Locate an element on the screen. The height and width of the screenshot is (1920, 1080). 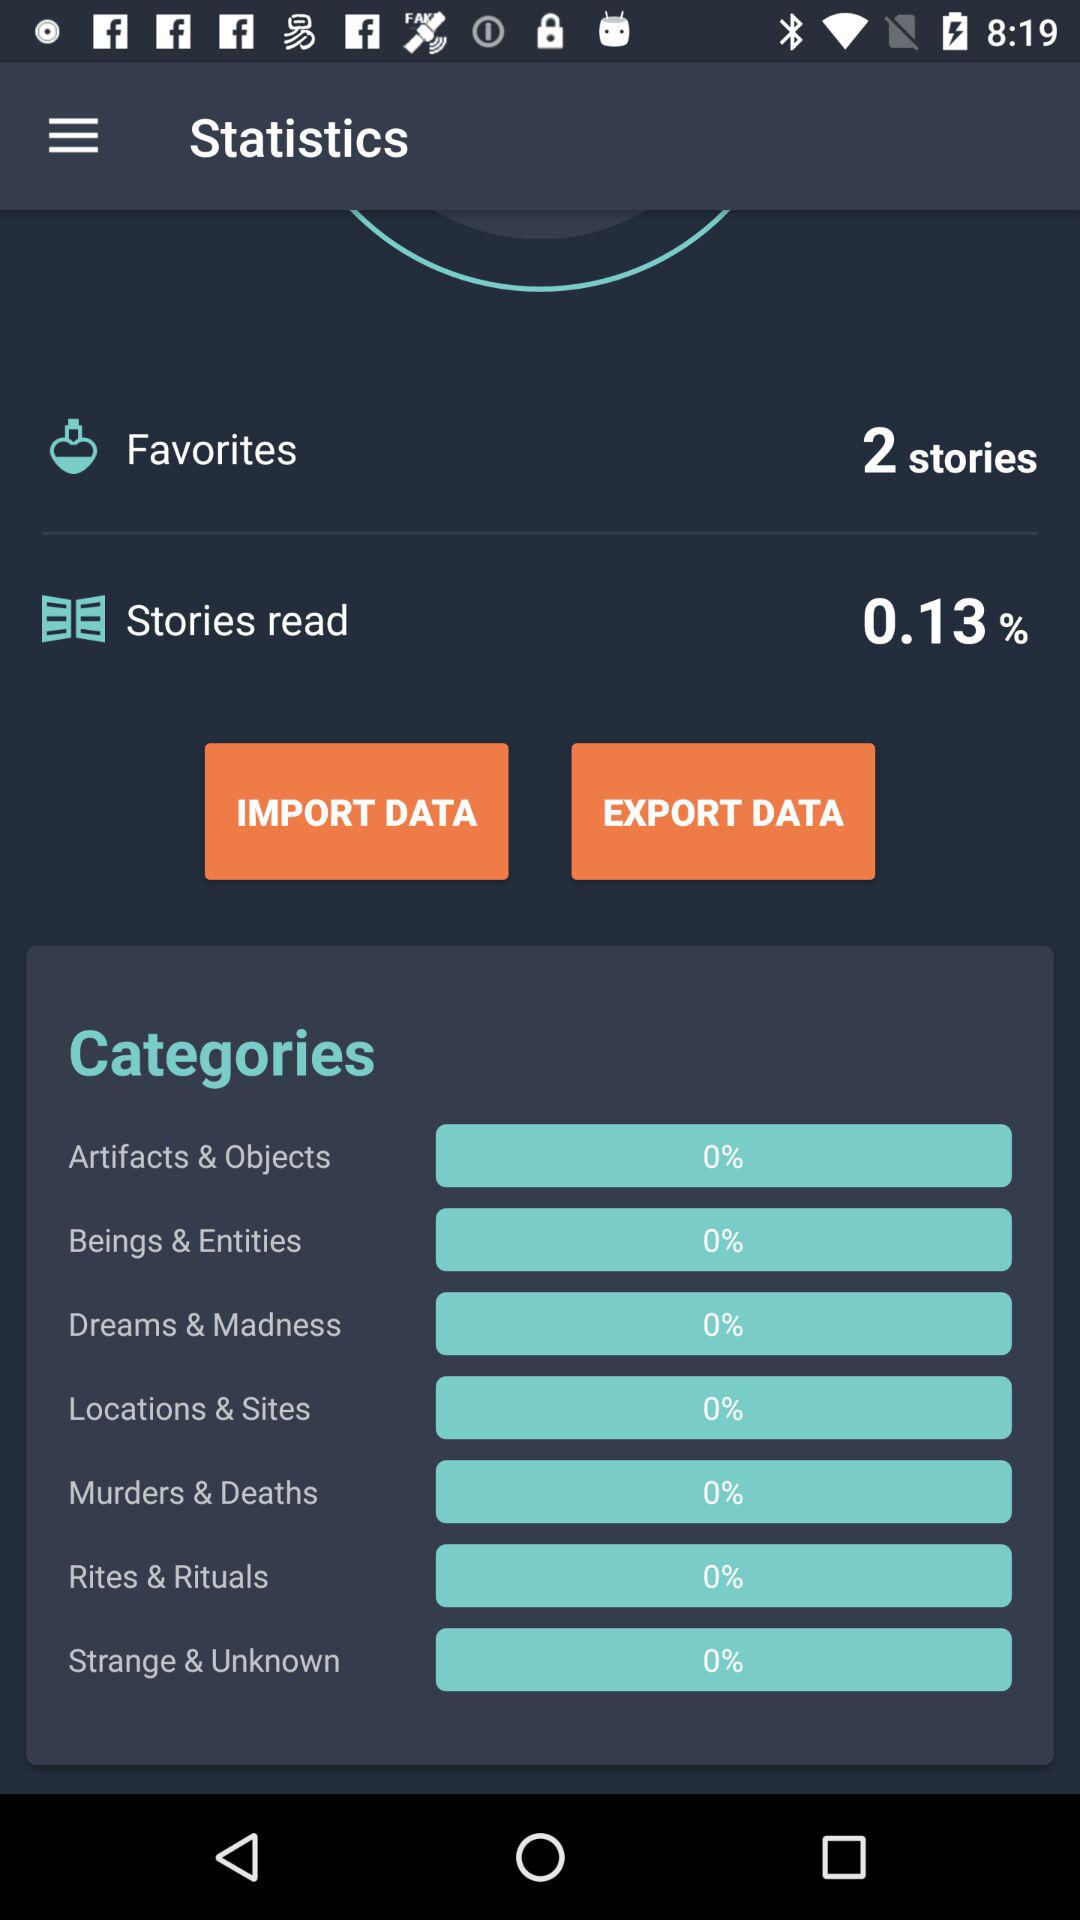
tap the item below the stories read item is located at coordinates (356, 811).